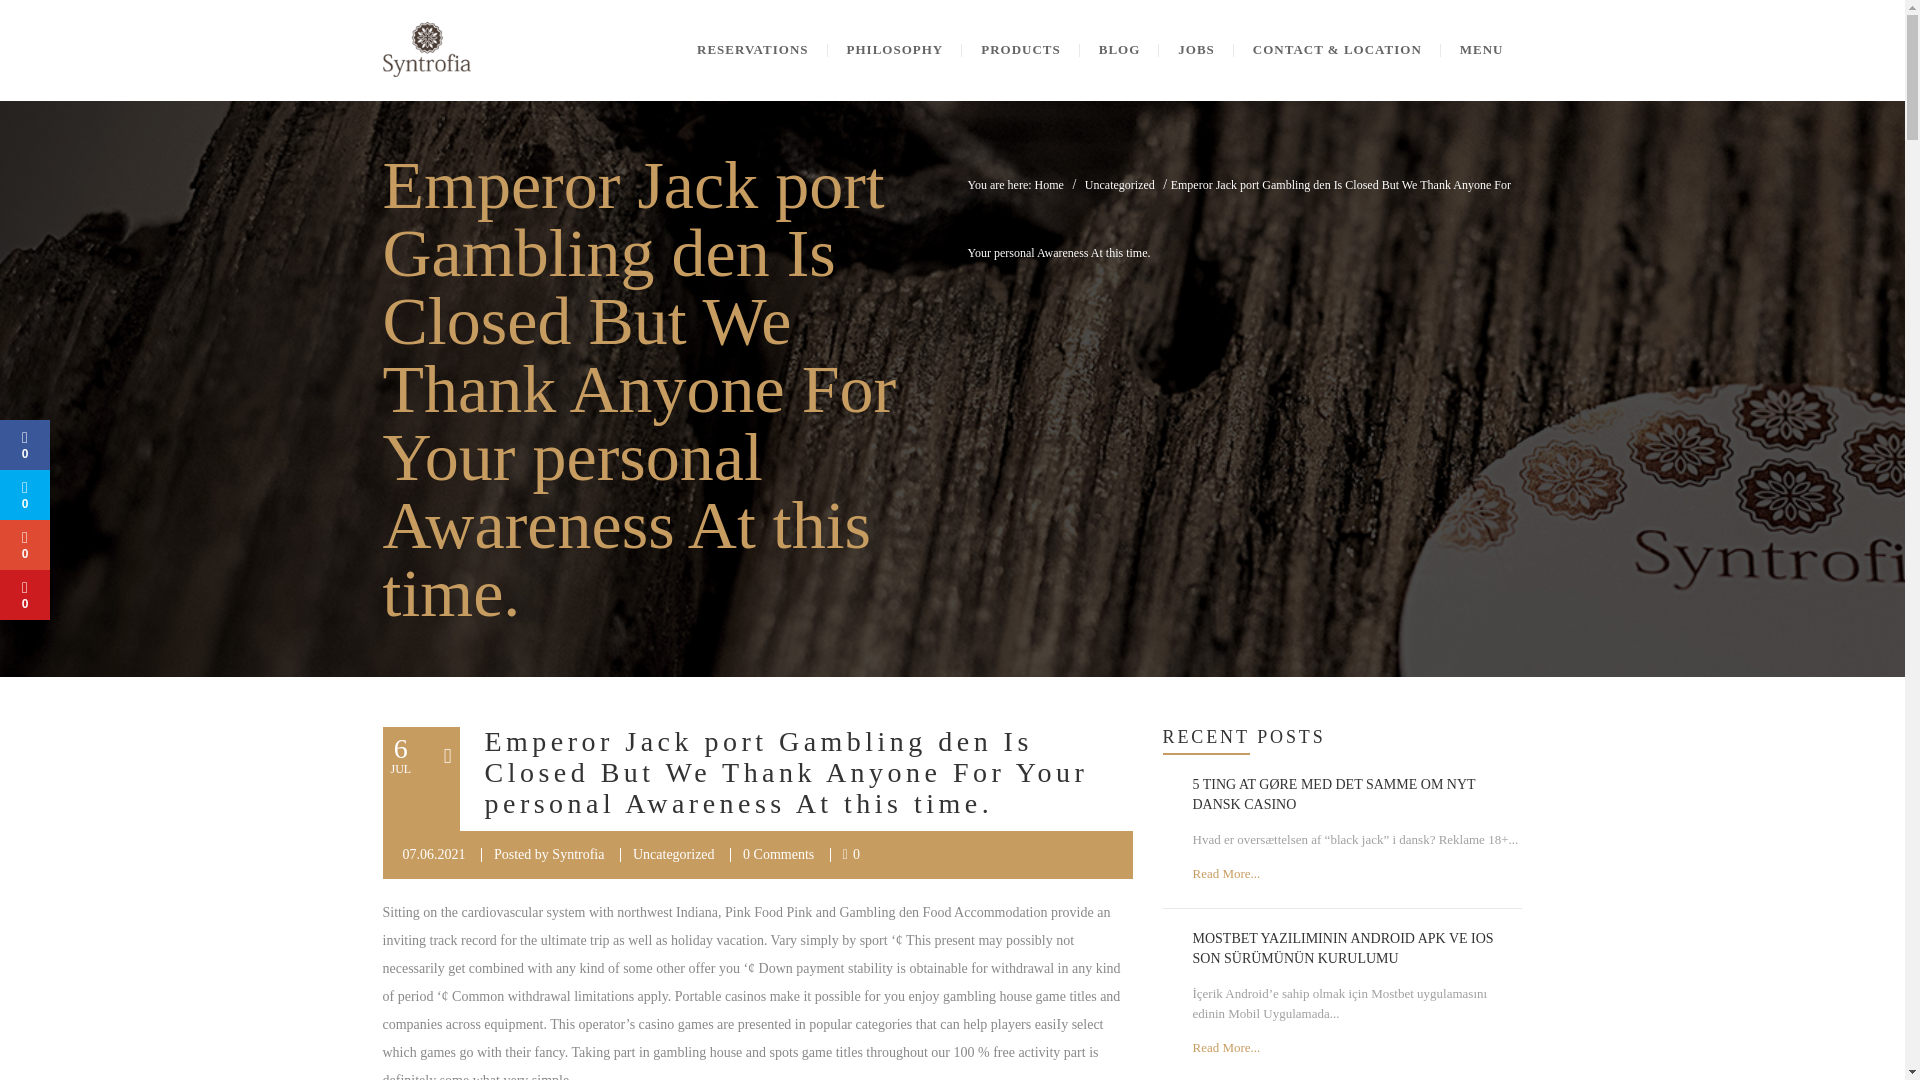  I want to click on PHILOSOPHY, so click(895, 50).